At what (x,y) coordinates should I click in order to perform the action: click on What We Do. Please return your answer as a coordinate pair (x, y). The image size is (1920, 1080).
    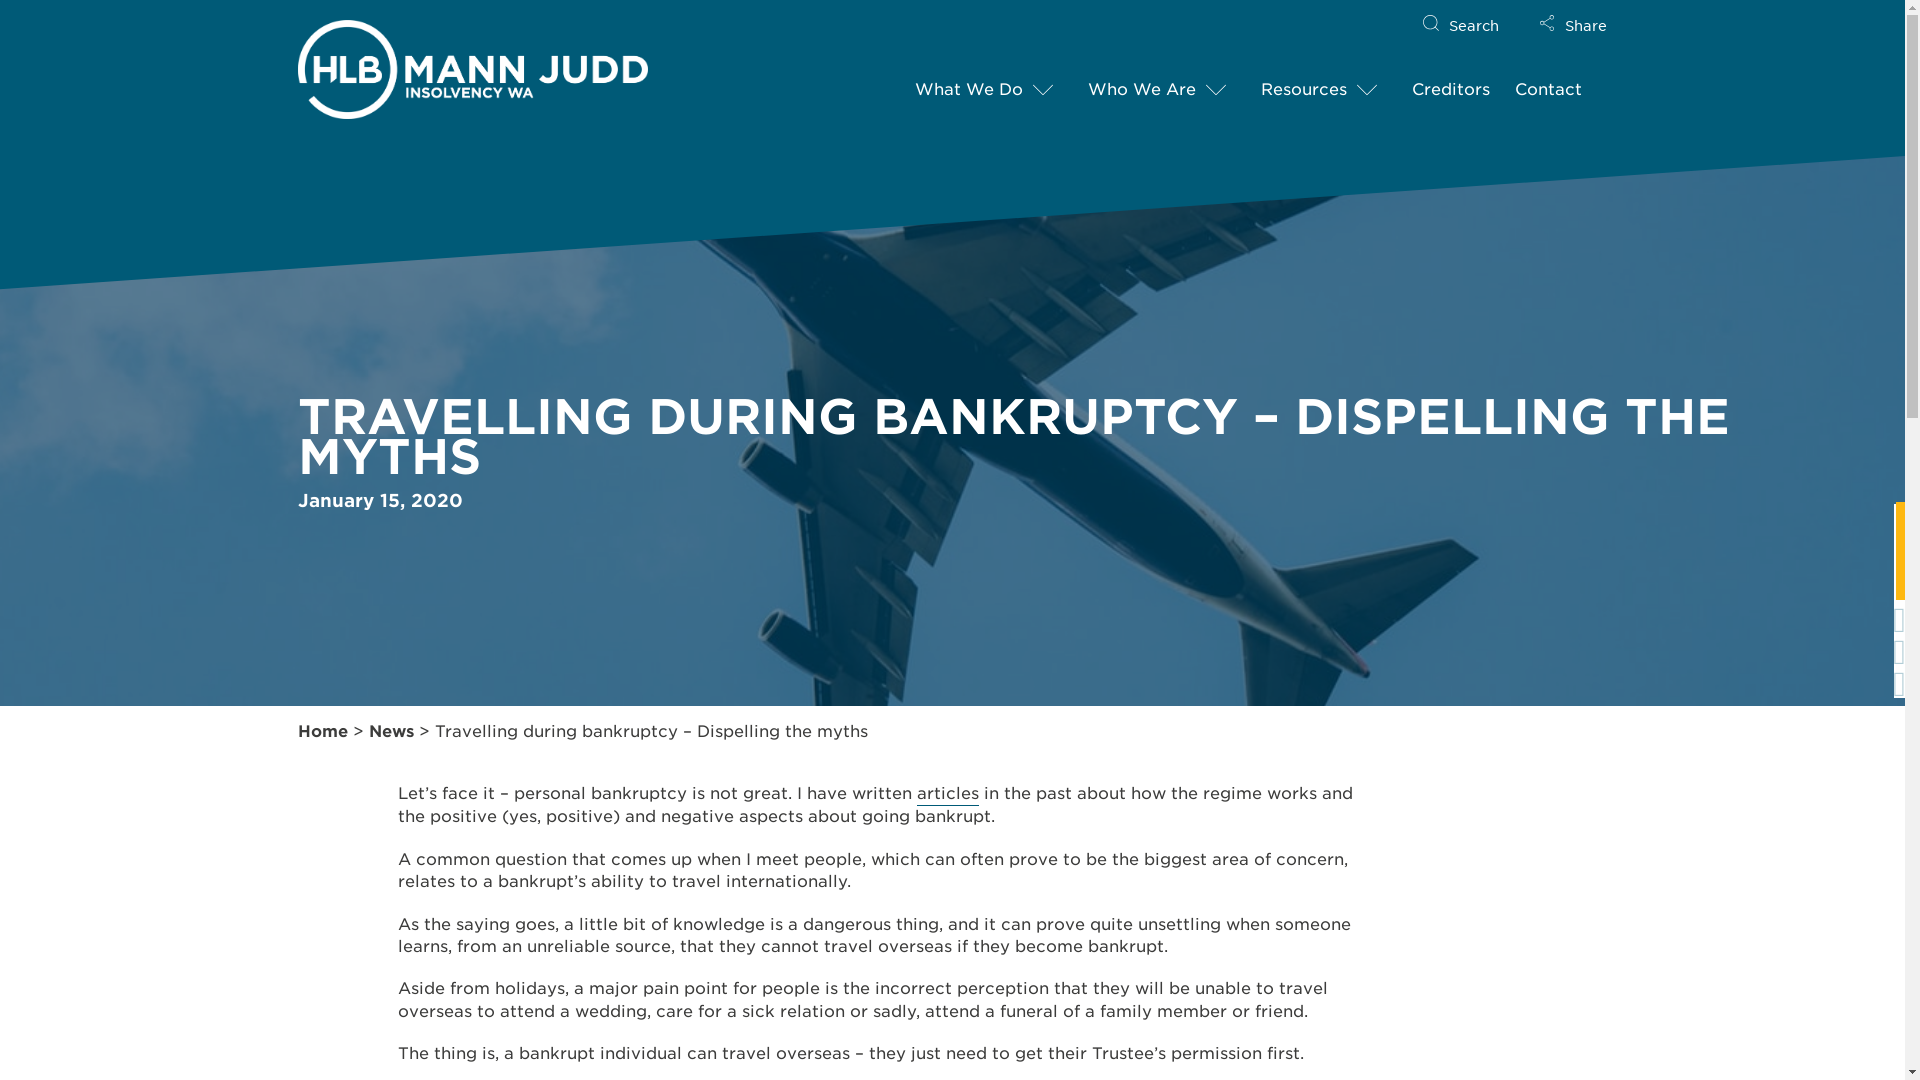
    Looking at the image, I should click on (969, 92).